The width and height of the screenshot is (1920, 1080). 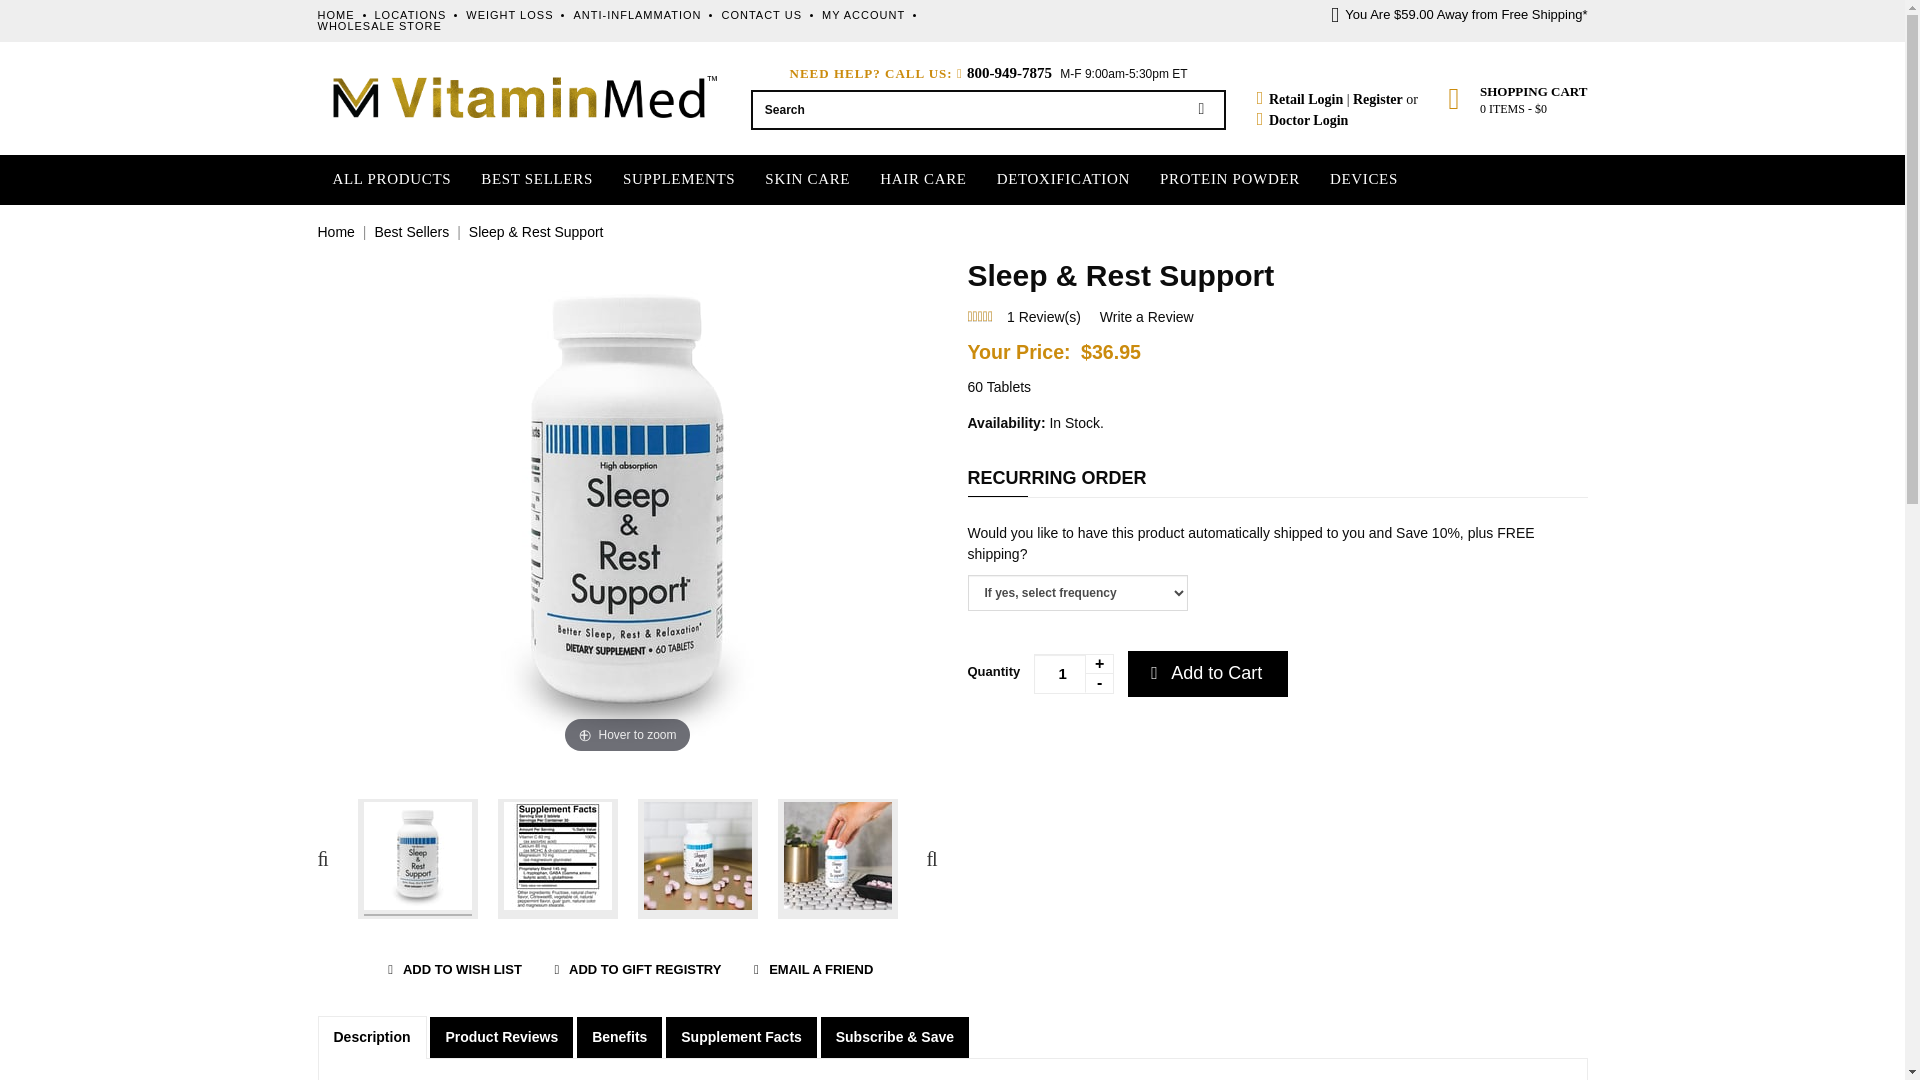 I want to click on DETOXIFICATION, so click(x=1063, y=179).